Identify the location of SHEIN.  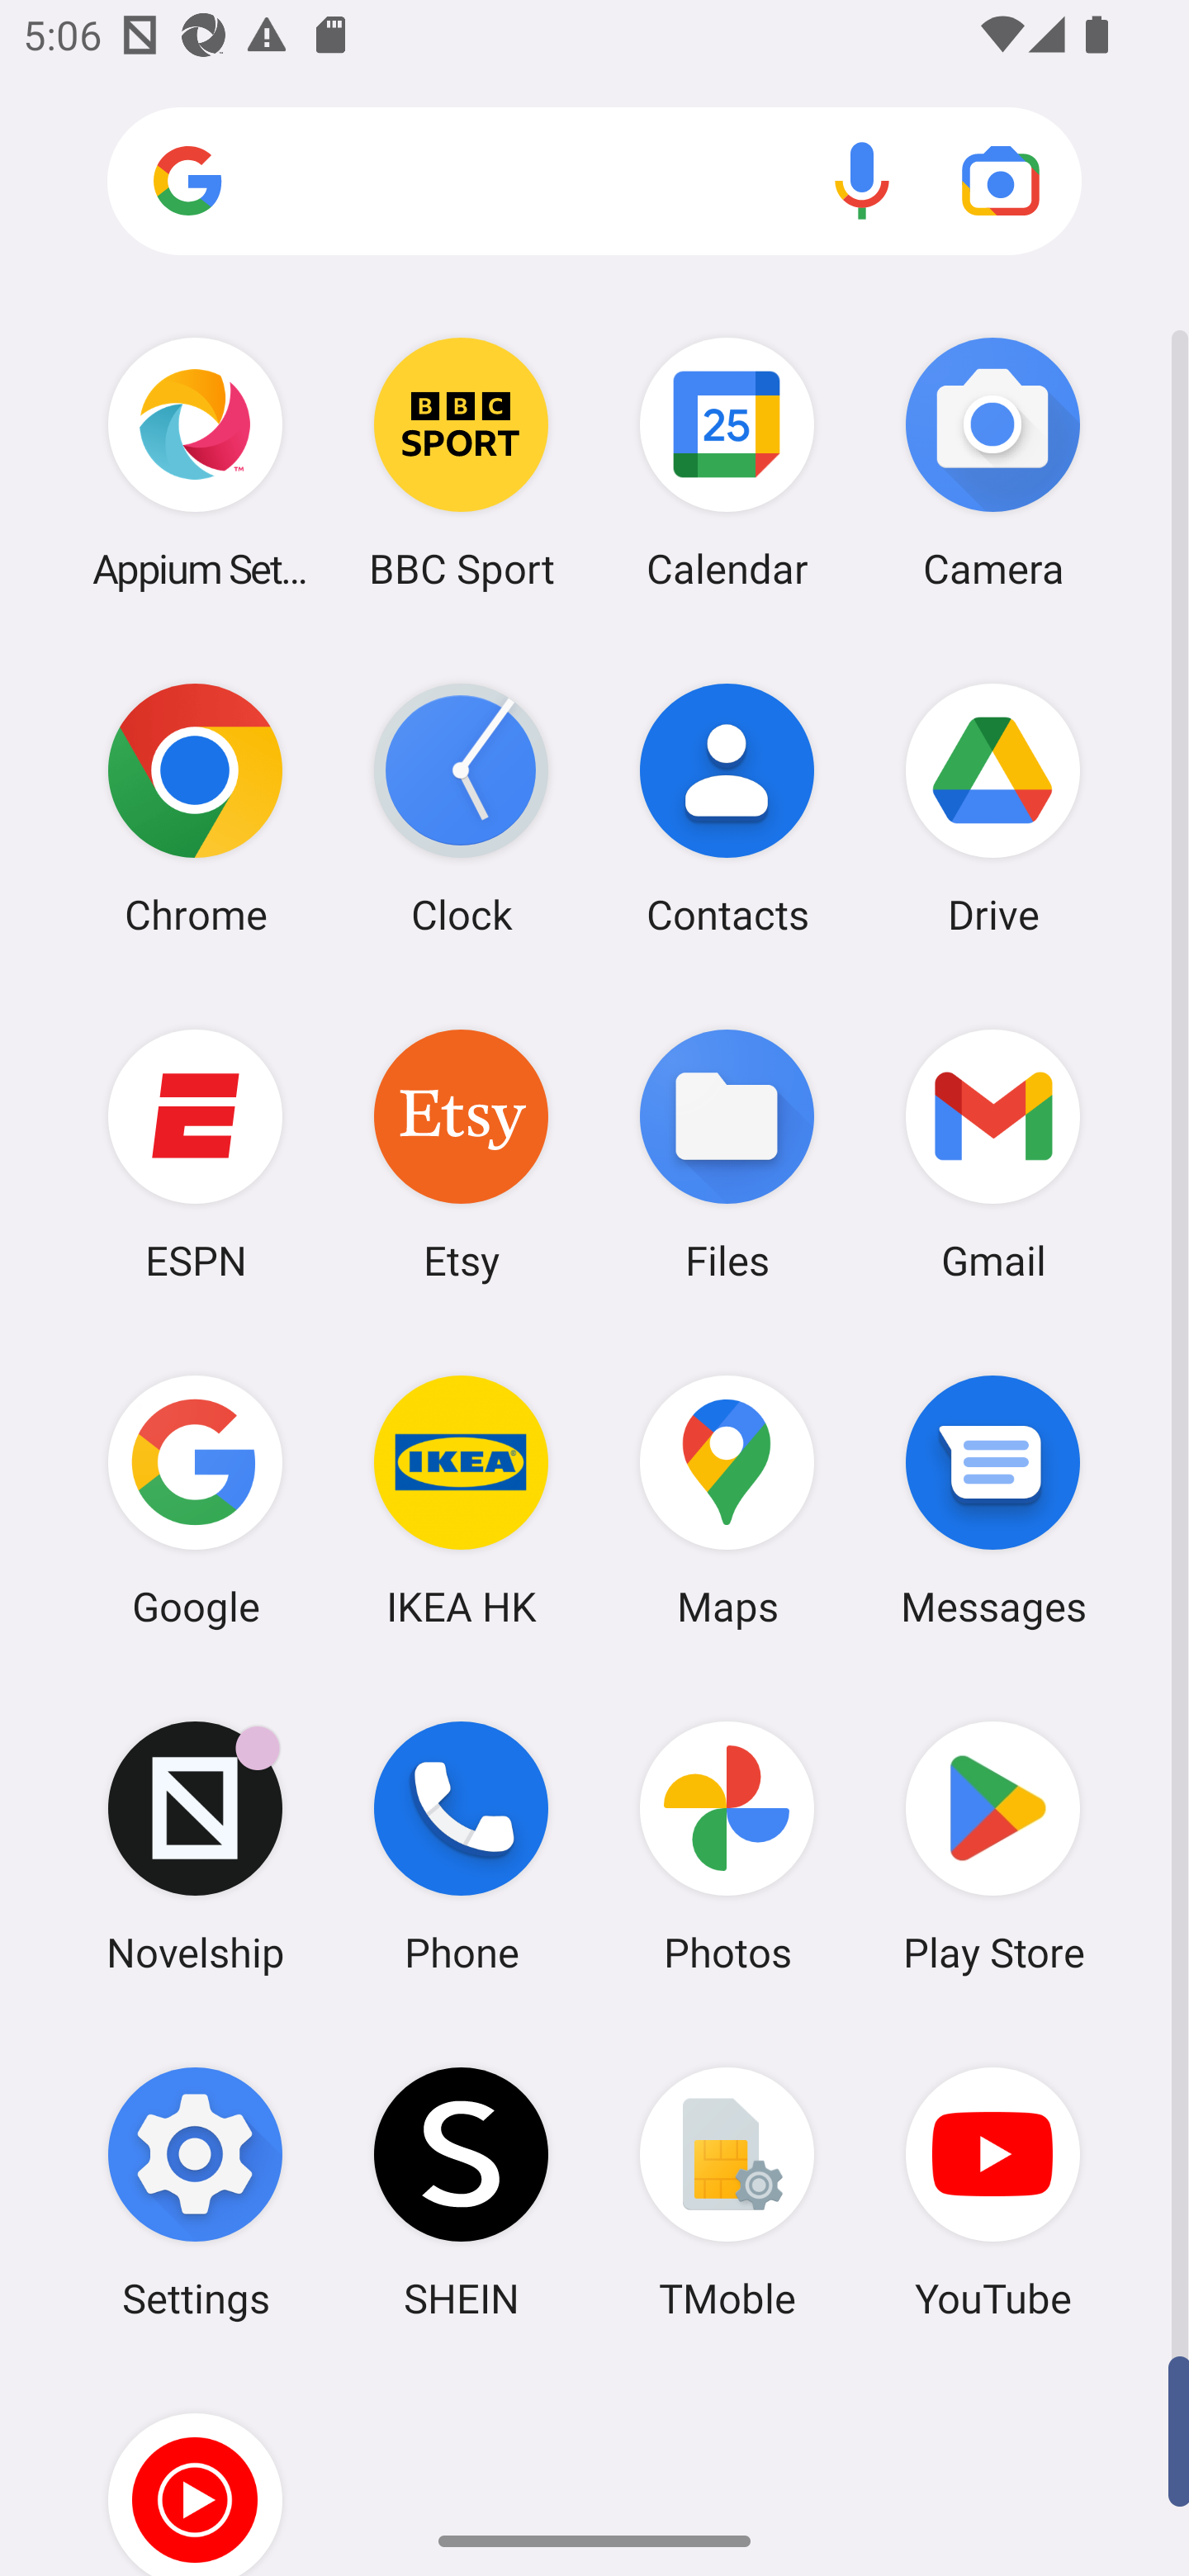
(461, 2192).